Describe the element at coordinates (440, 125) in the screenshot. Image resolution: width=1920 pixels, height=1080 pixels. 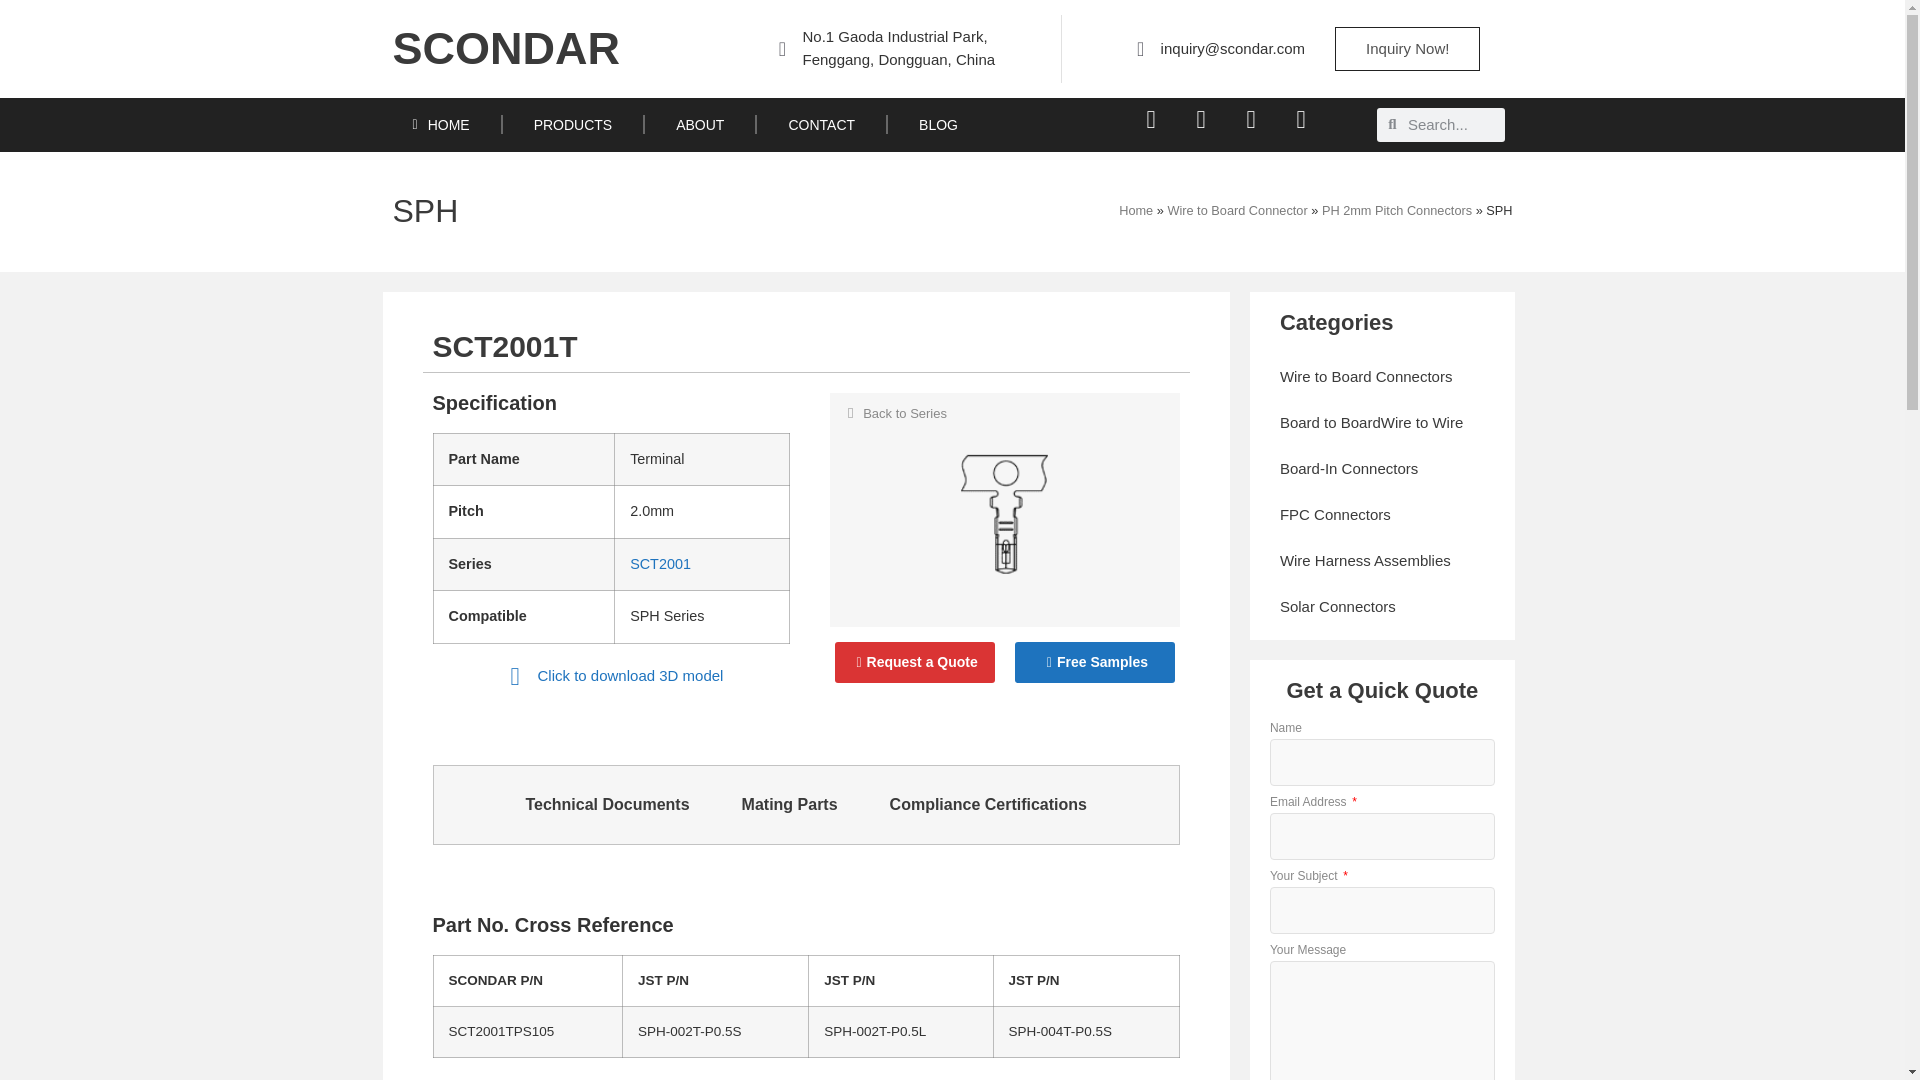
I see `HOME` at that location.